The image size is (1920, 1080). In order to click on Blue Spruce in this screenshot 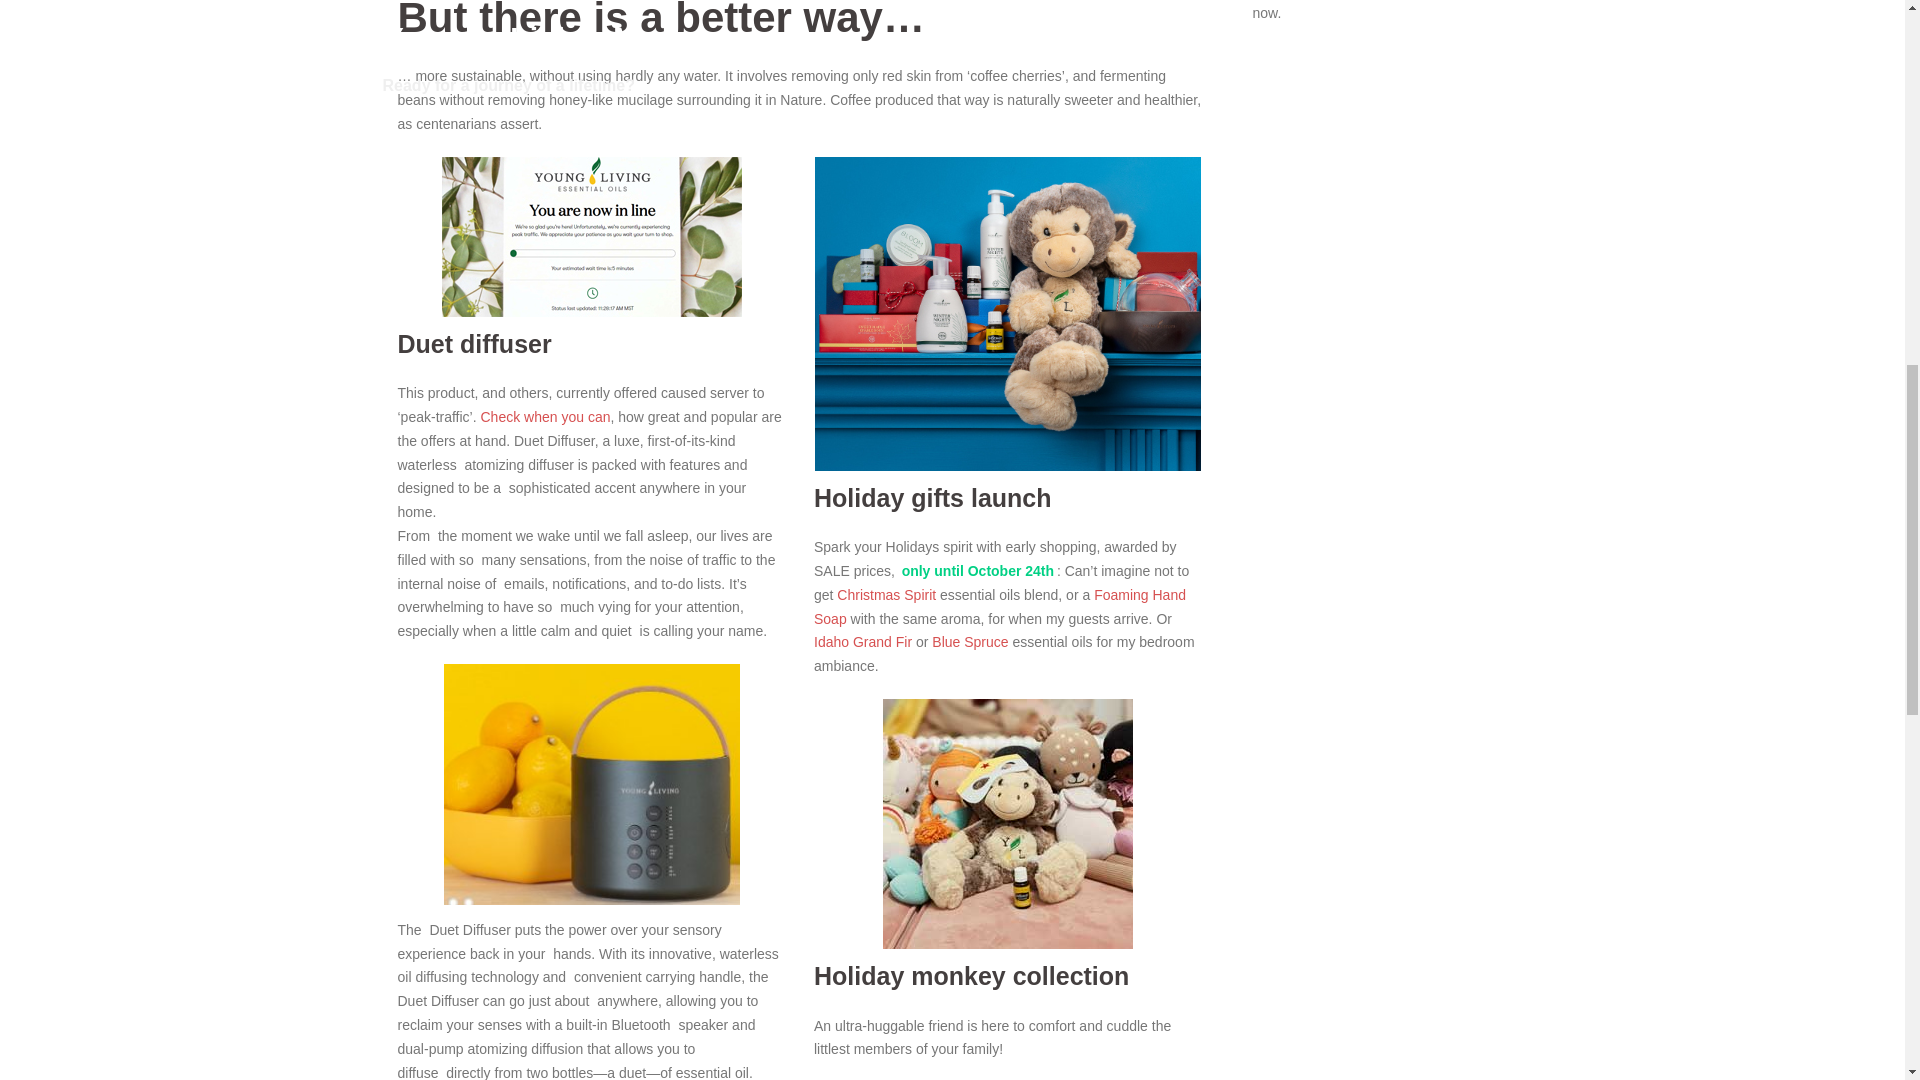, I will do `click(970, 642)`.